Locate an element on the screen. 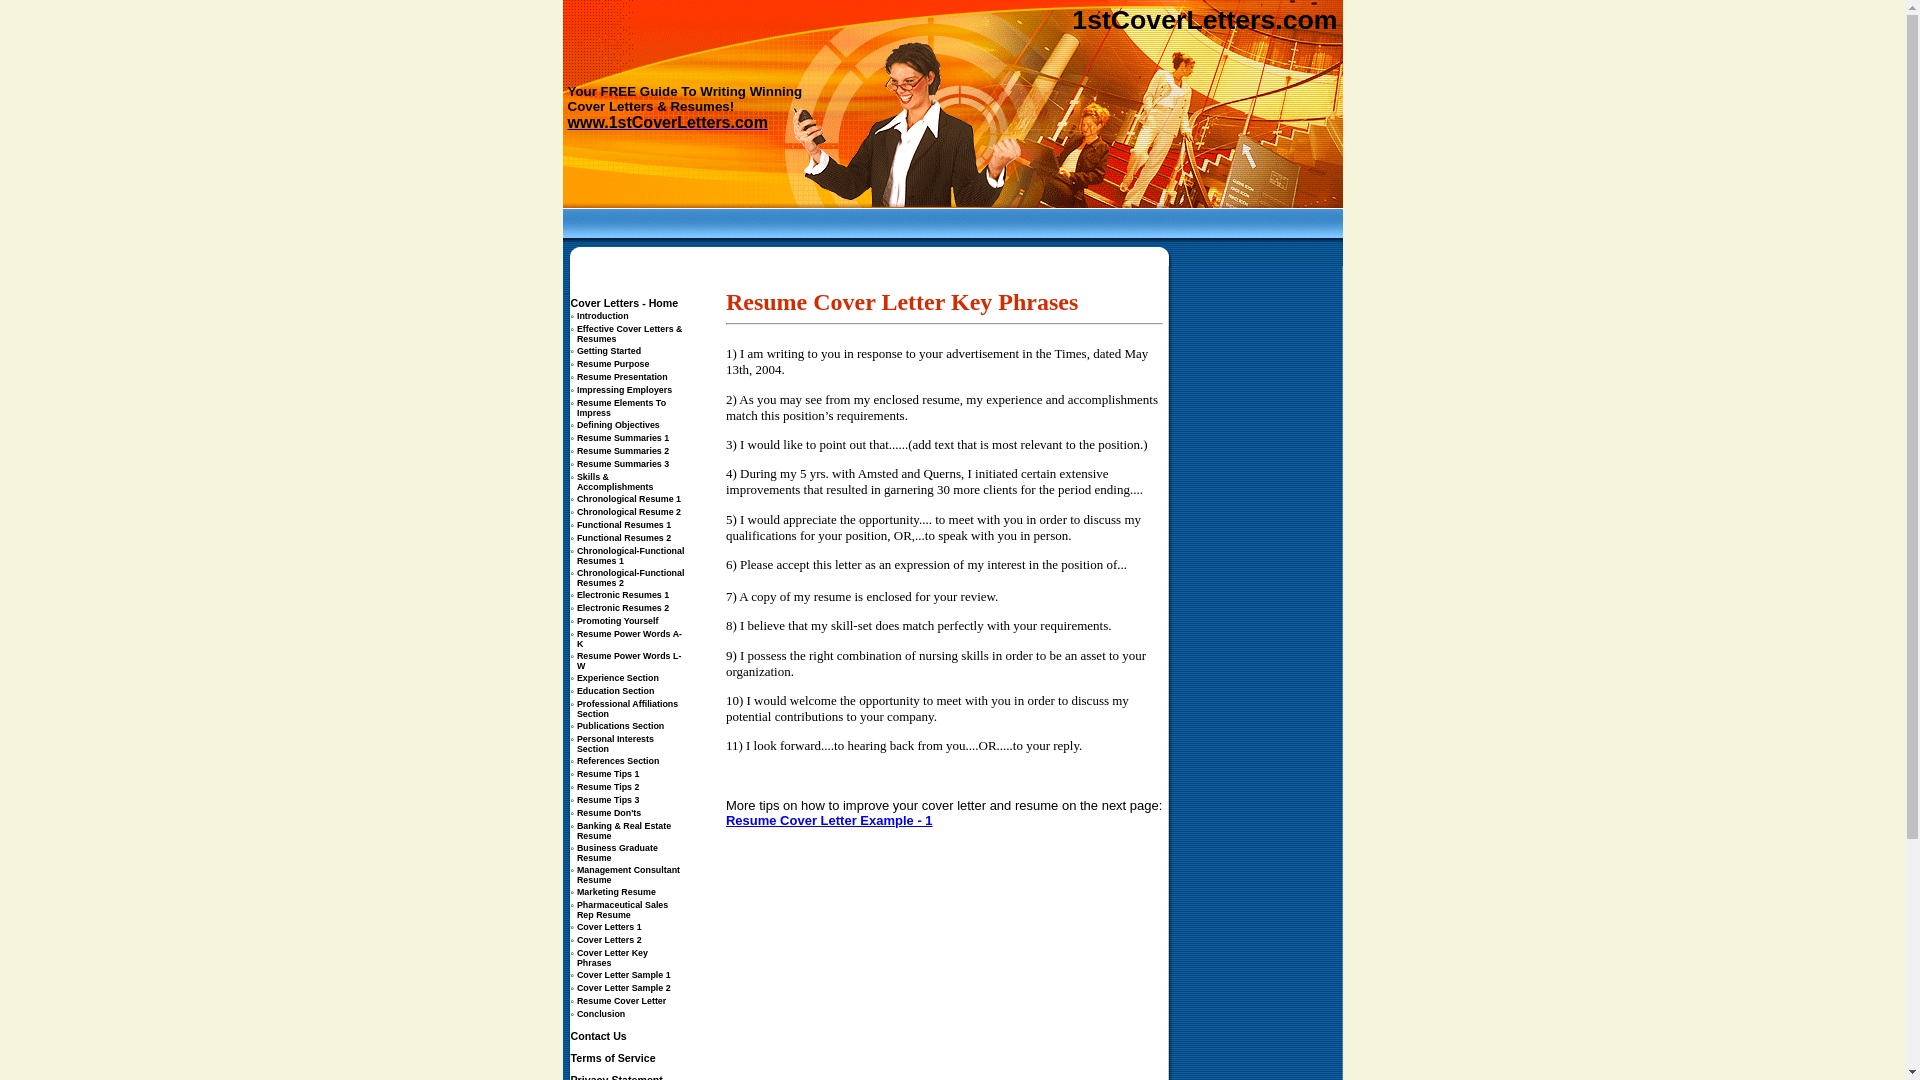 The height and width of the screenshot is (1080, 1920). Getting Started is located at coordinates (609, 350).